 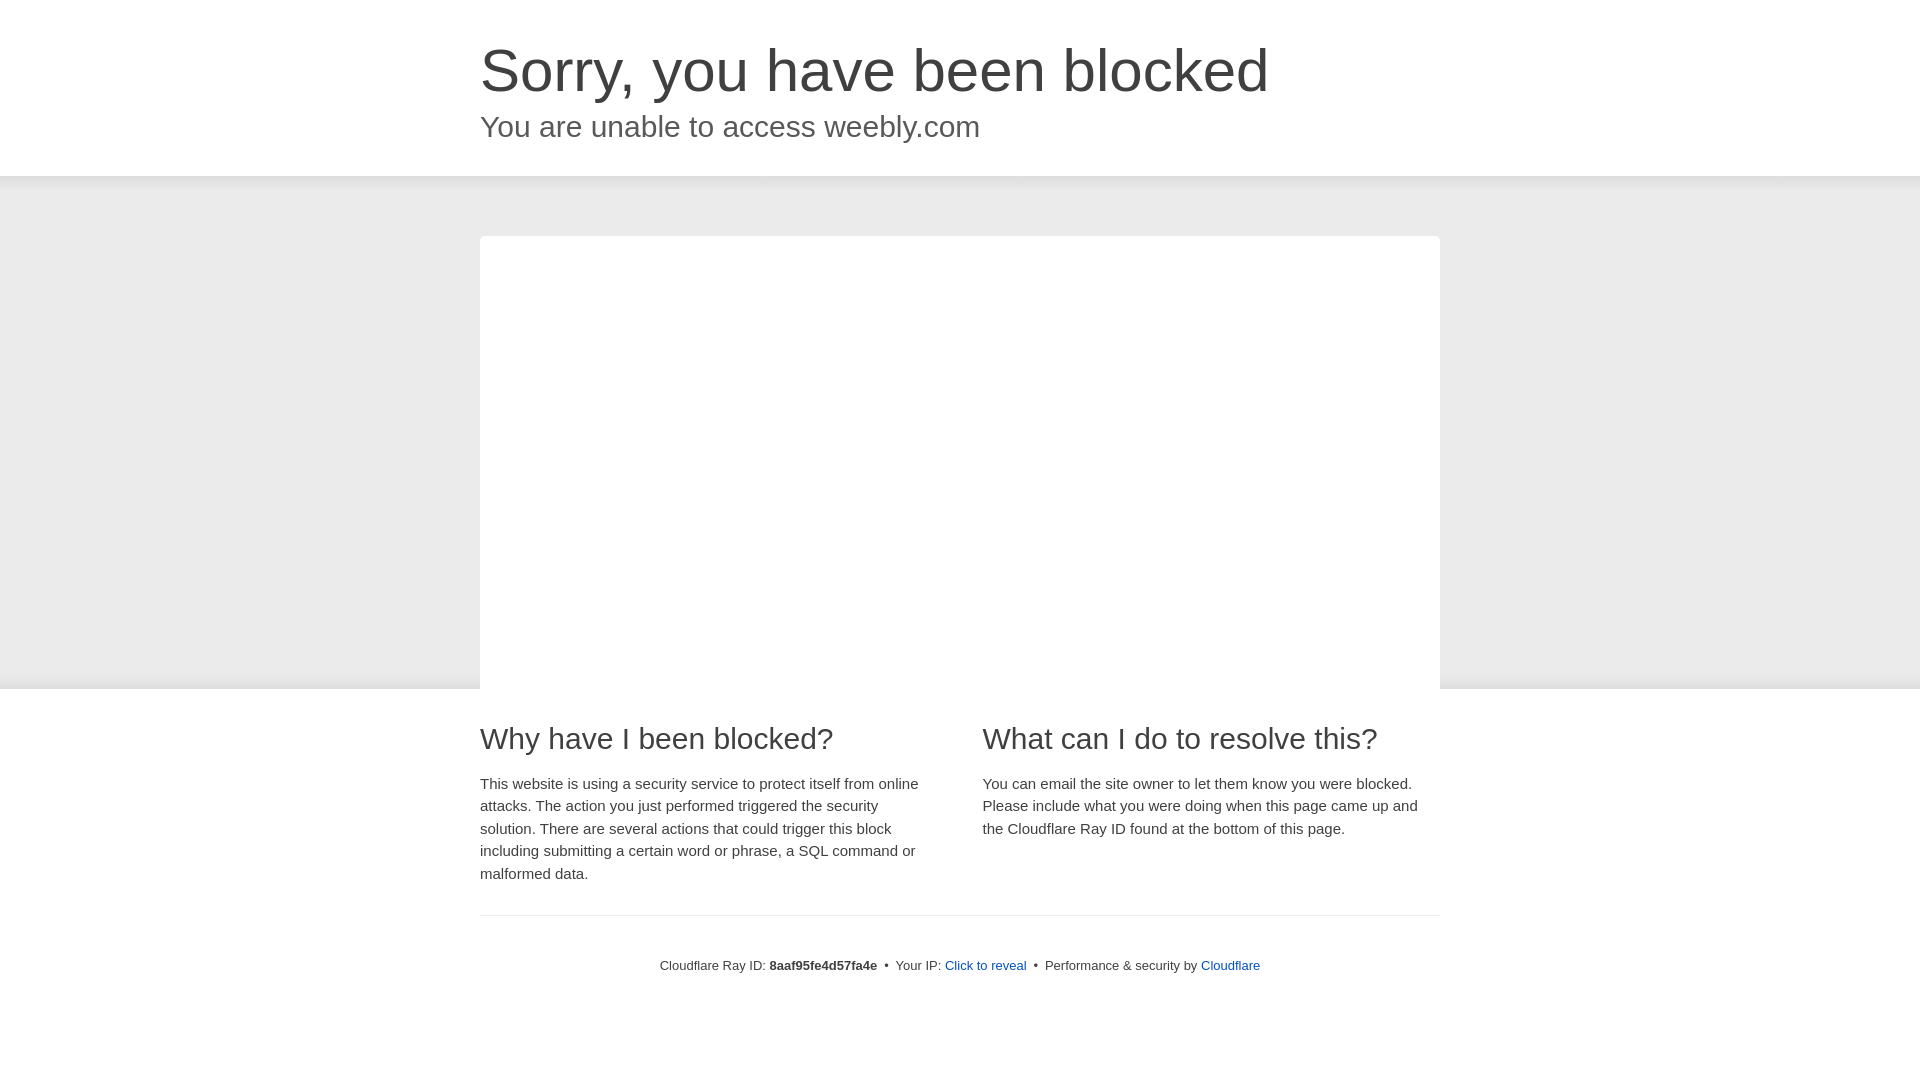 I want to click on Cloudflare, so click(x=1230, y=965).